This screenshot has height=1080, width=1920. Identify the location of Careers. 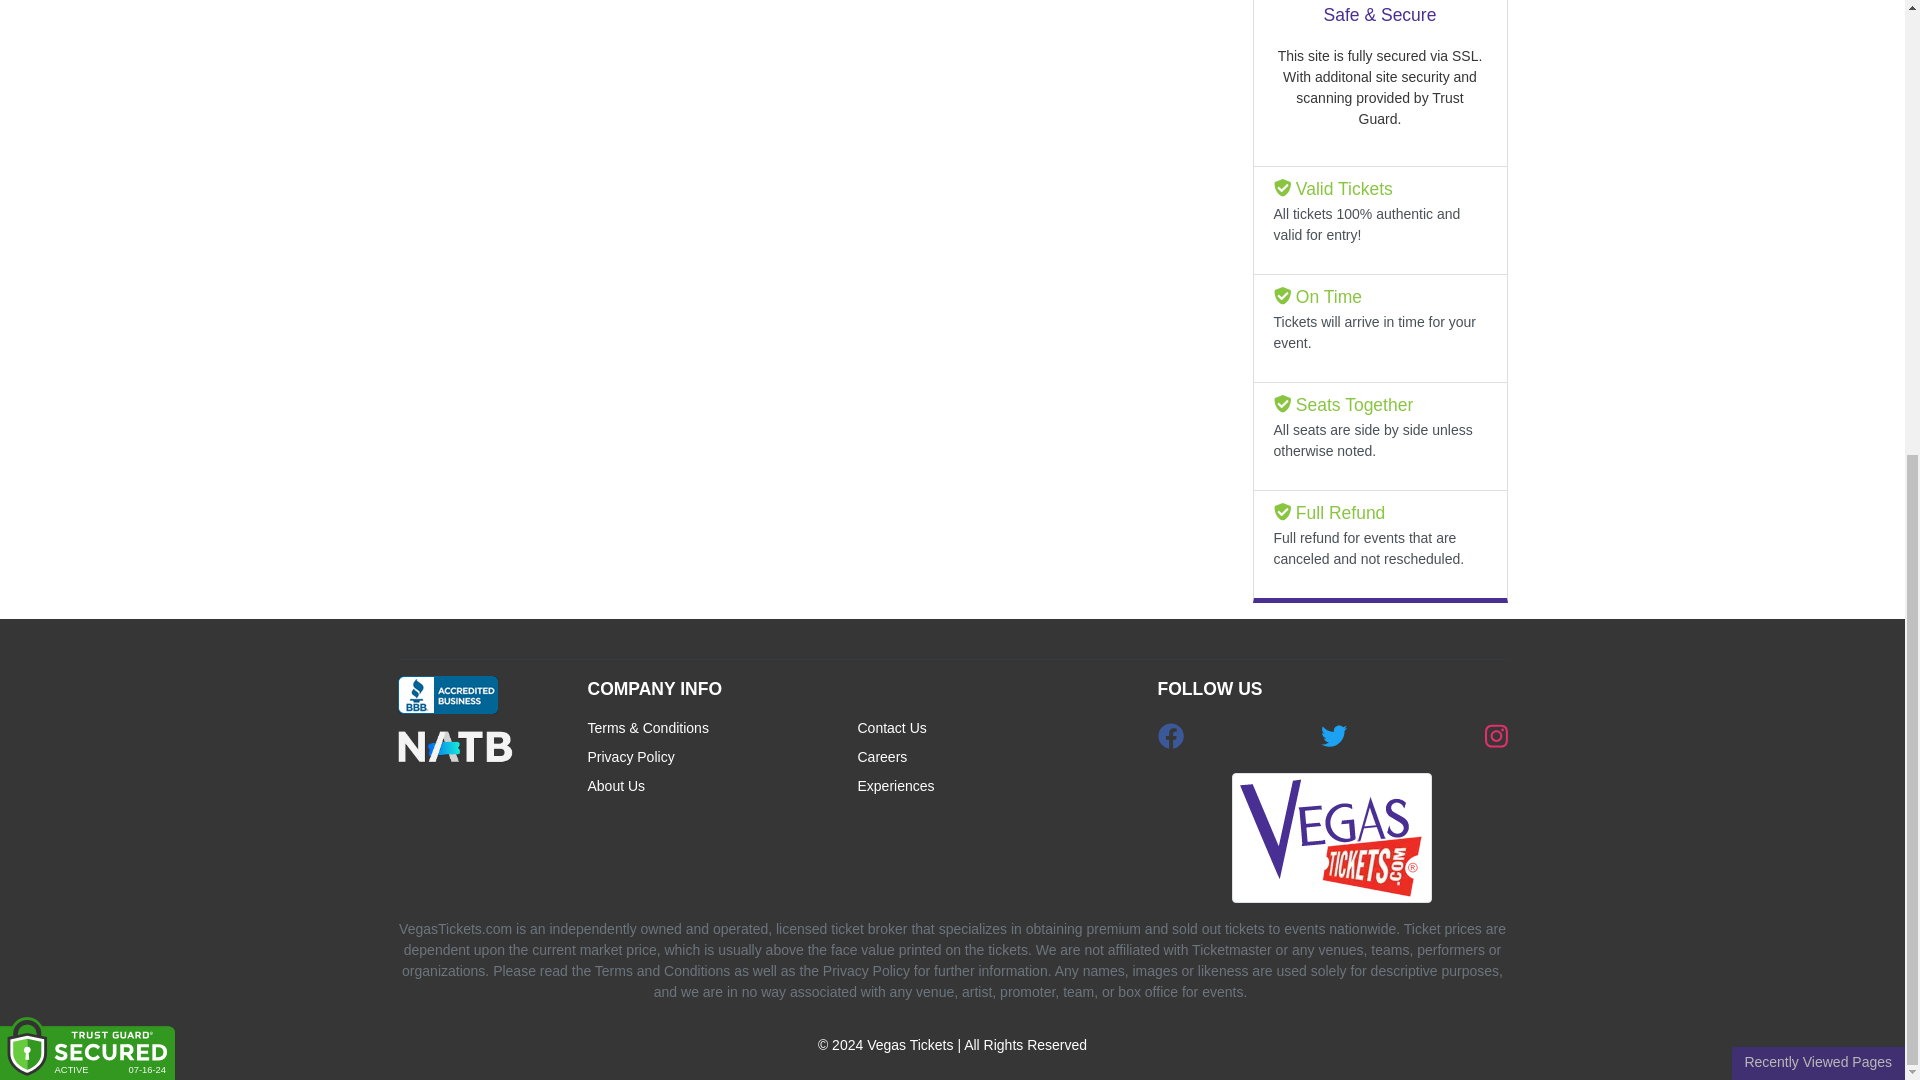
(993, 762).